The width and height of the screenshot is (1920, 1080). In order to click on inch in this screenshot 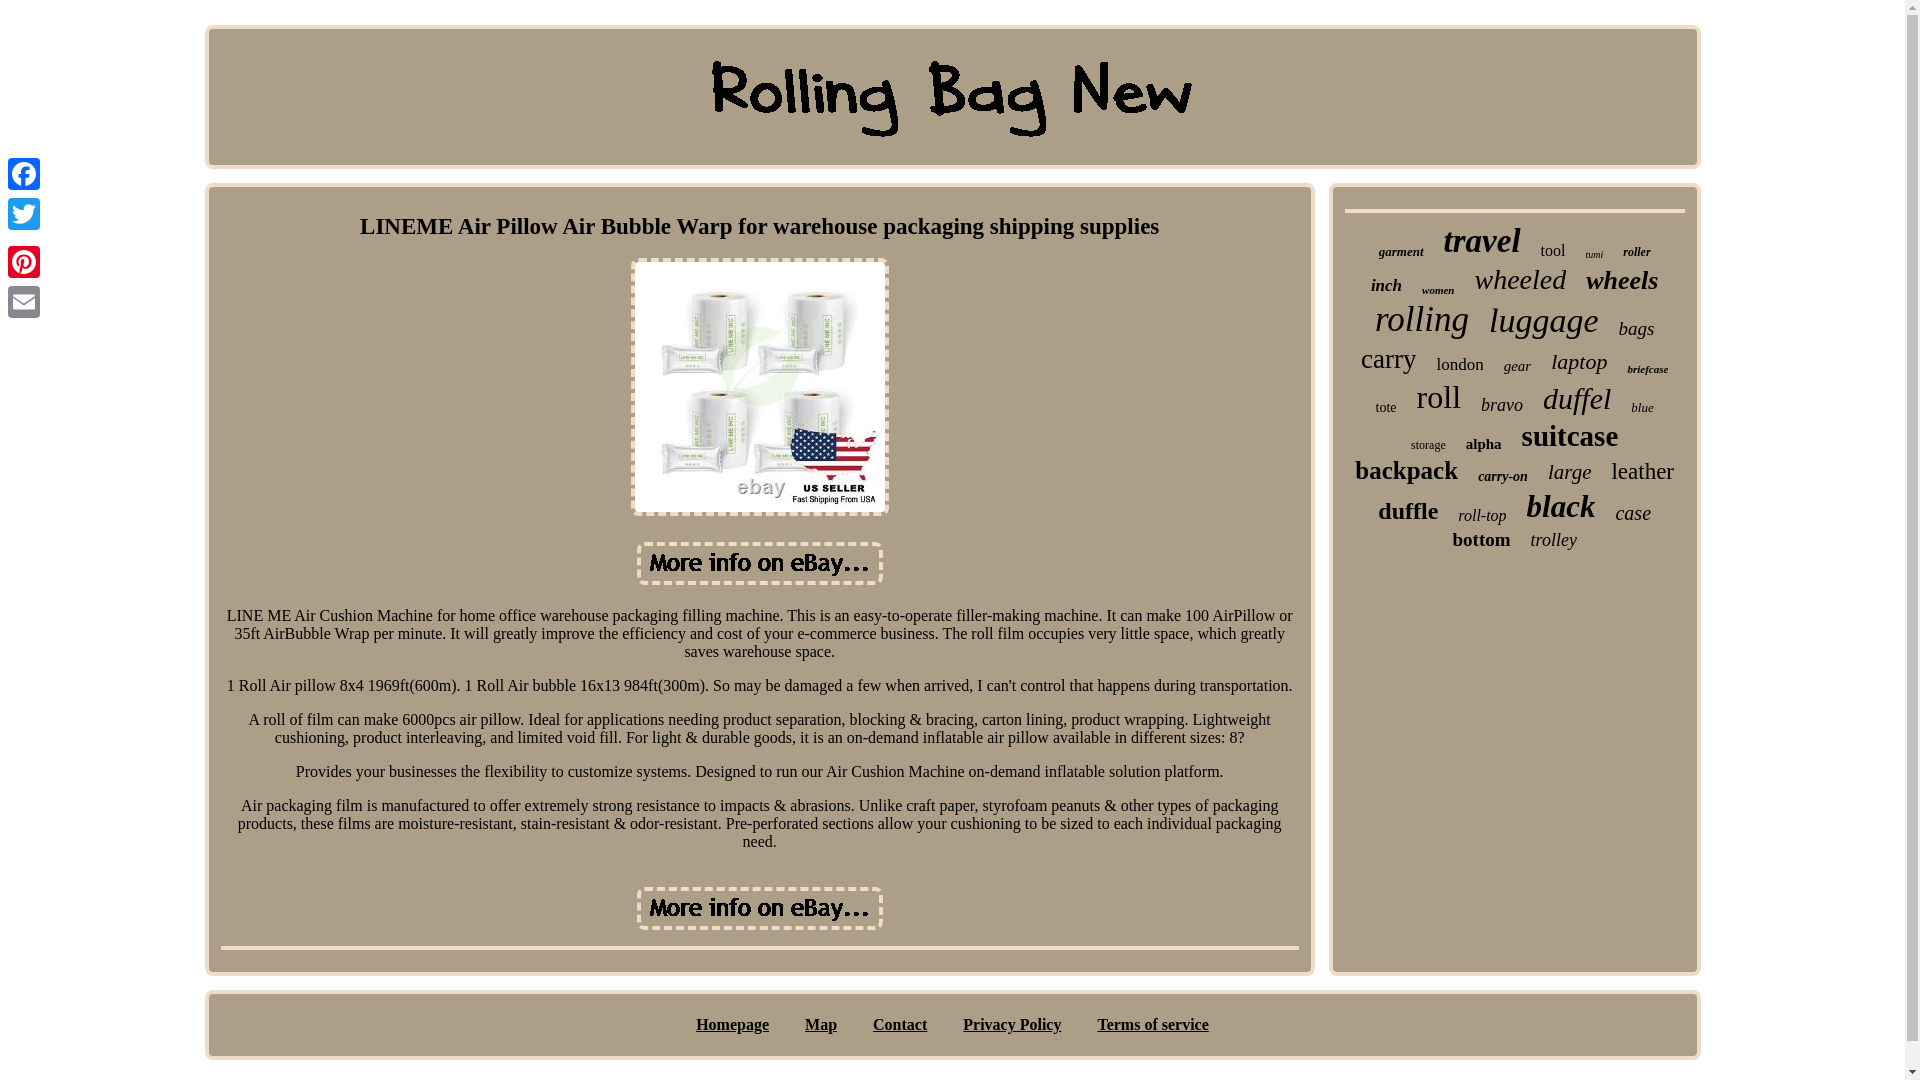, I will do `click(1386, 286)`.